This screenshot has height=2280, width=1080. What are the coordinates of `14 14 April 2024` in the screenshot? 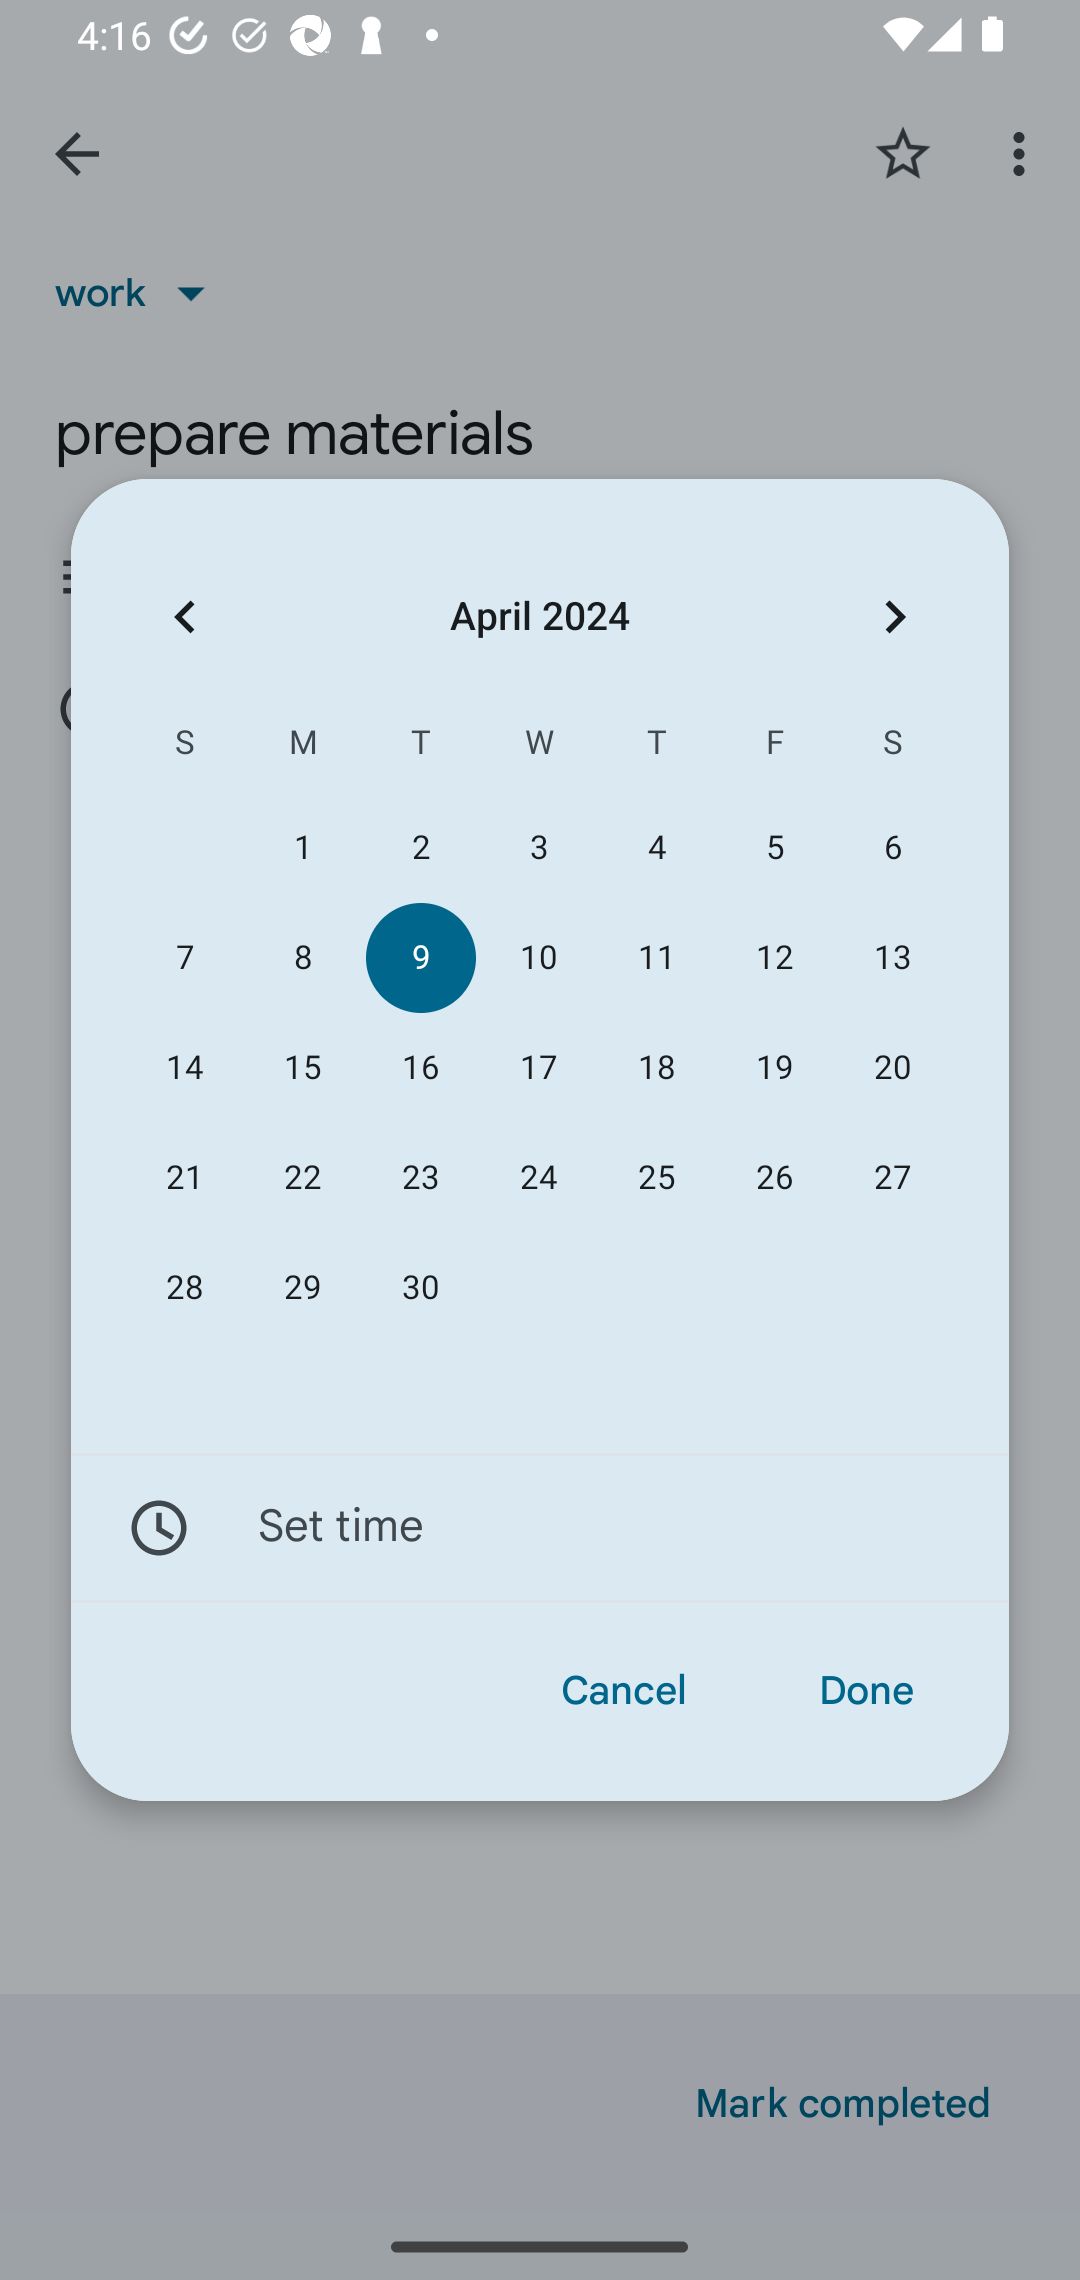 It's located at (185, 1068).